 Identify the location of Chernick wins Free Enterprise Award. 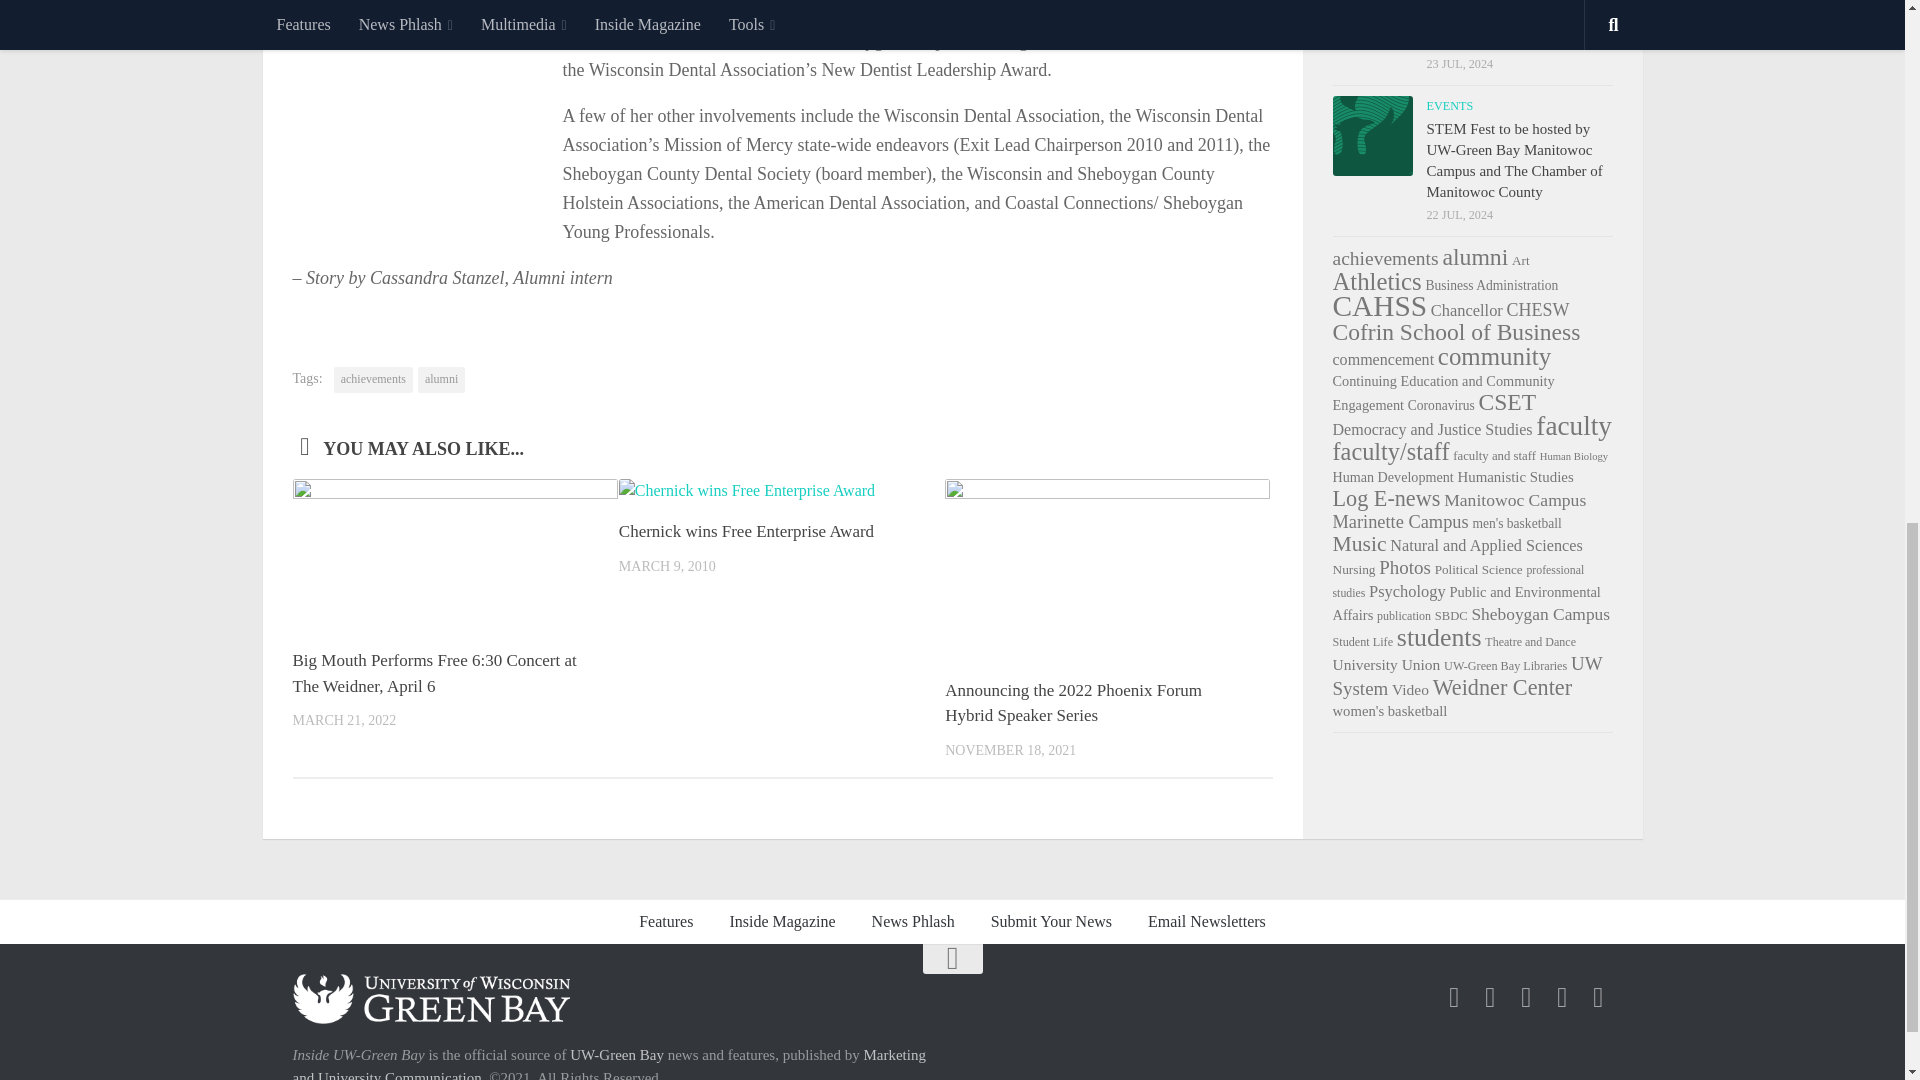
(746, 531).